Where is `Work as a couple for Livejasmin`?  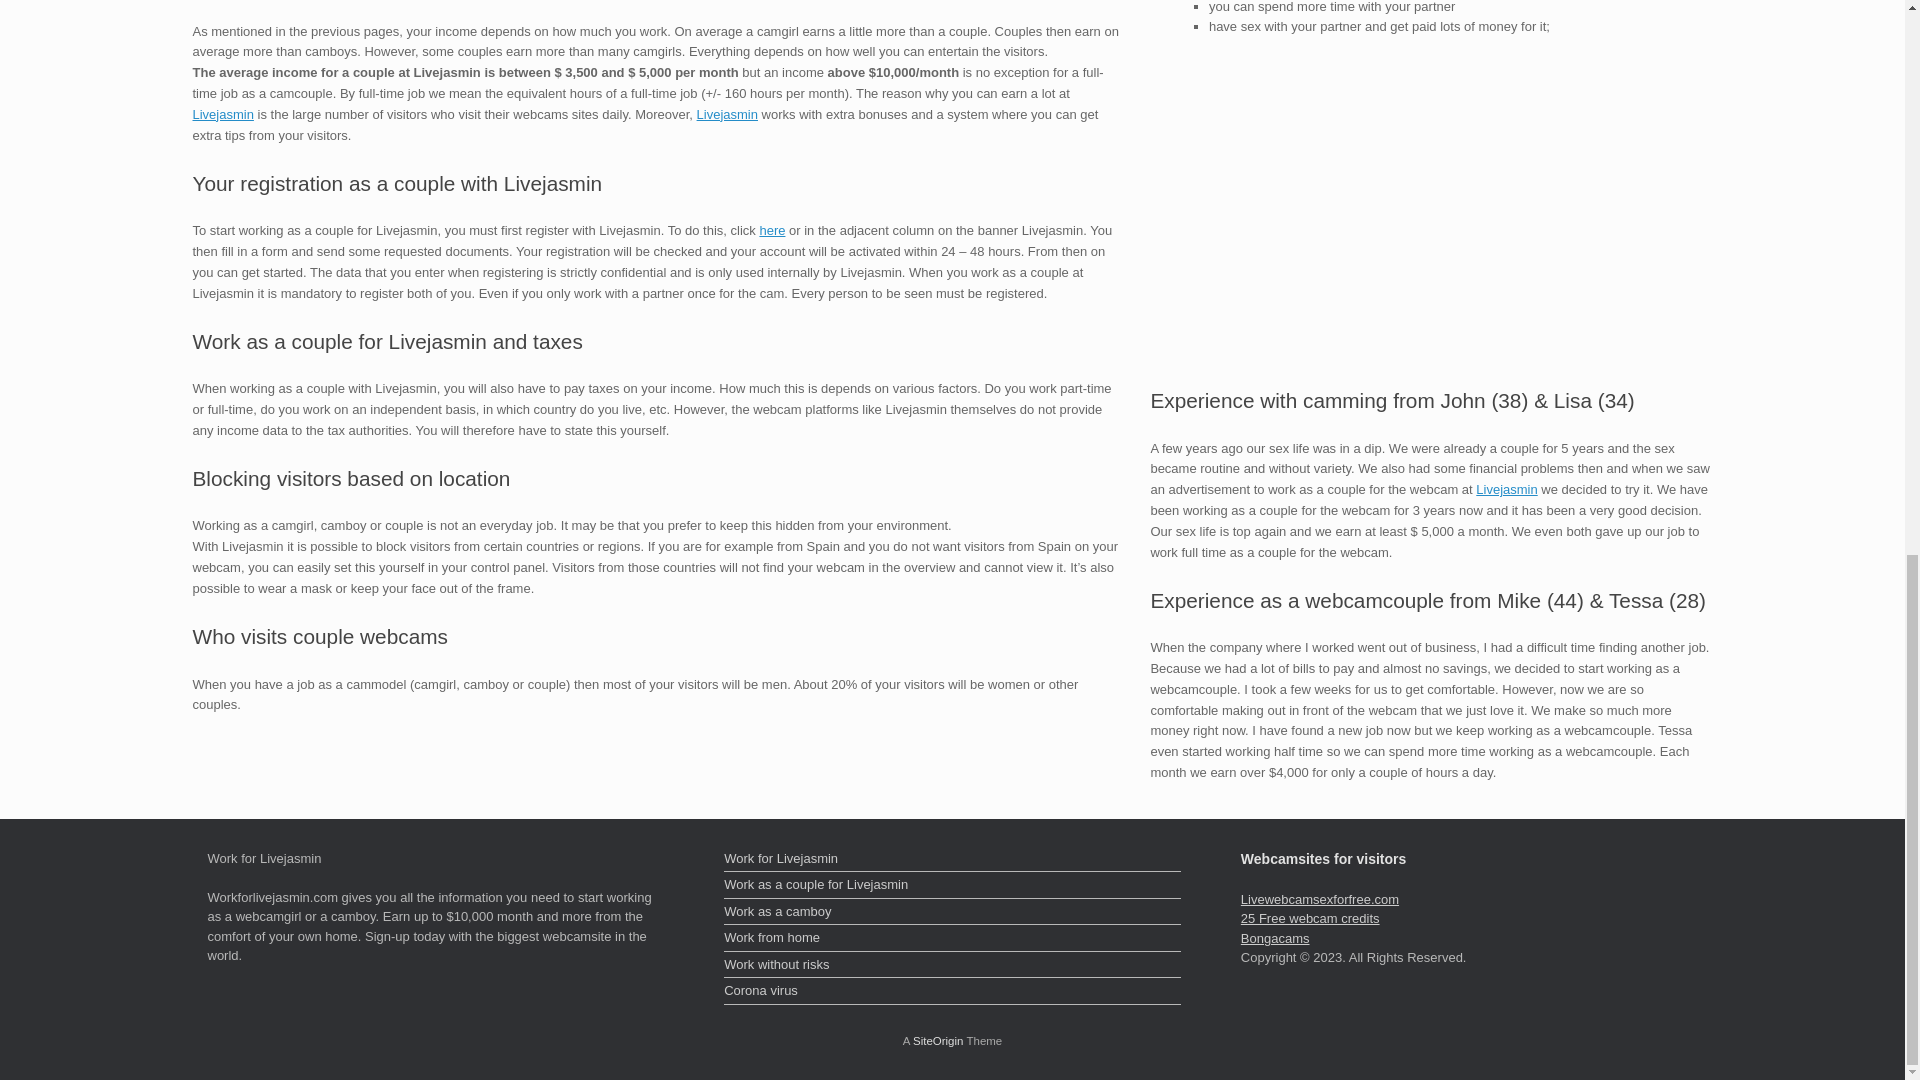
Work as a couple for Livejasmin is located at coordinates (952, 886).